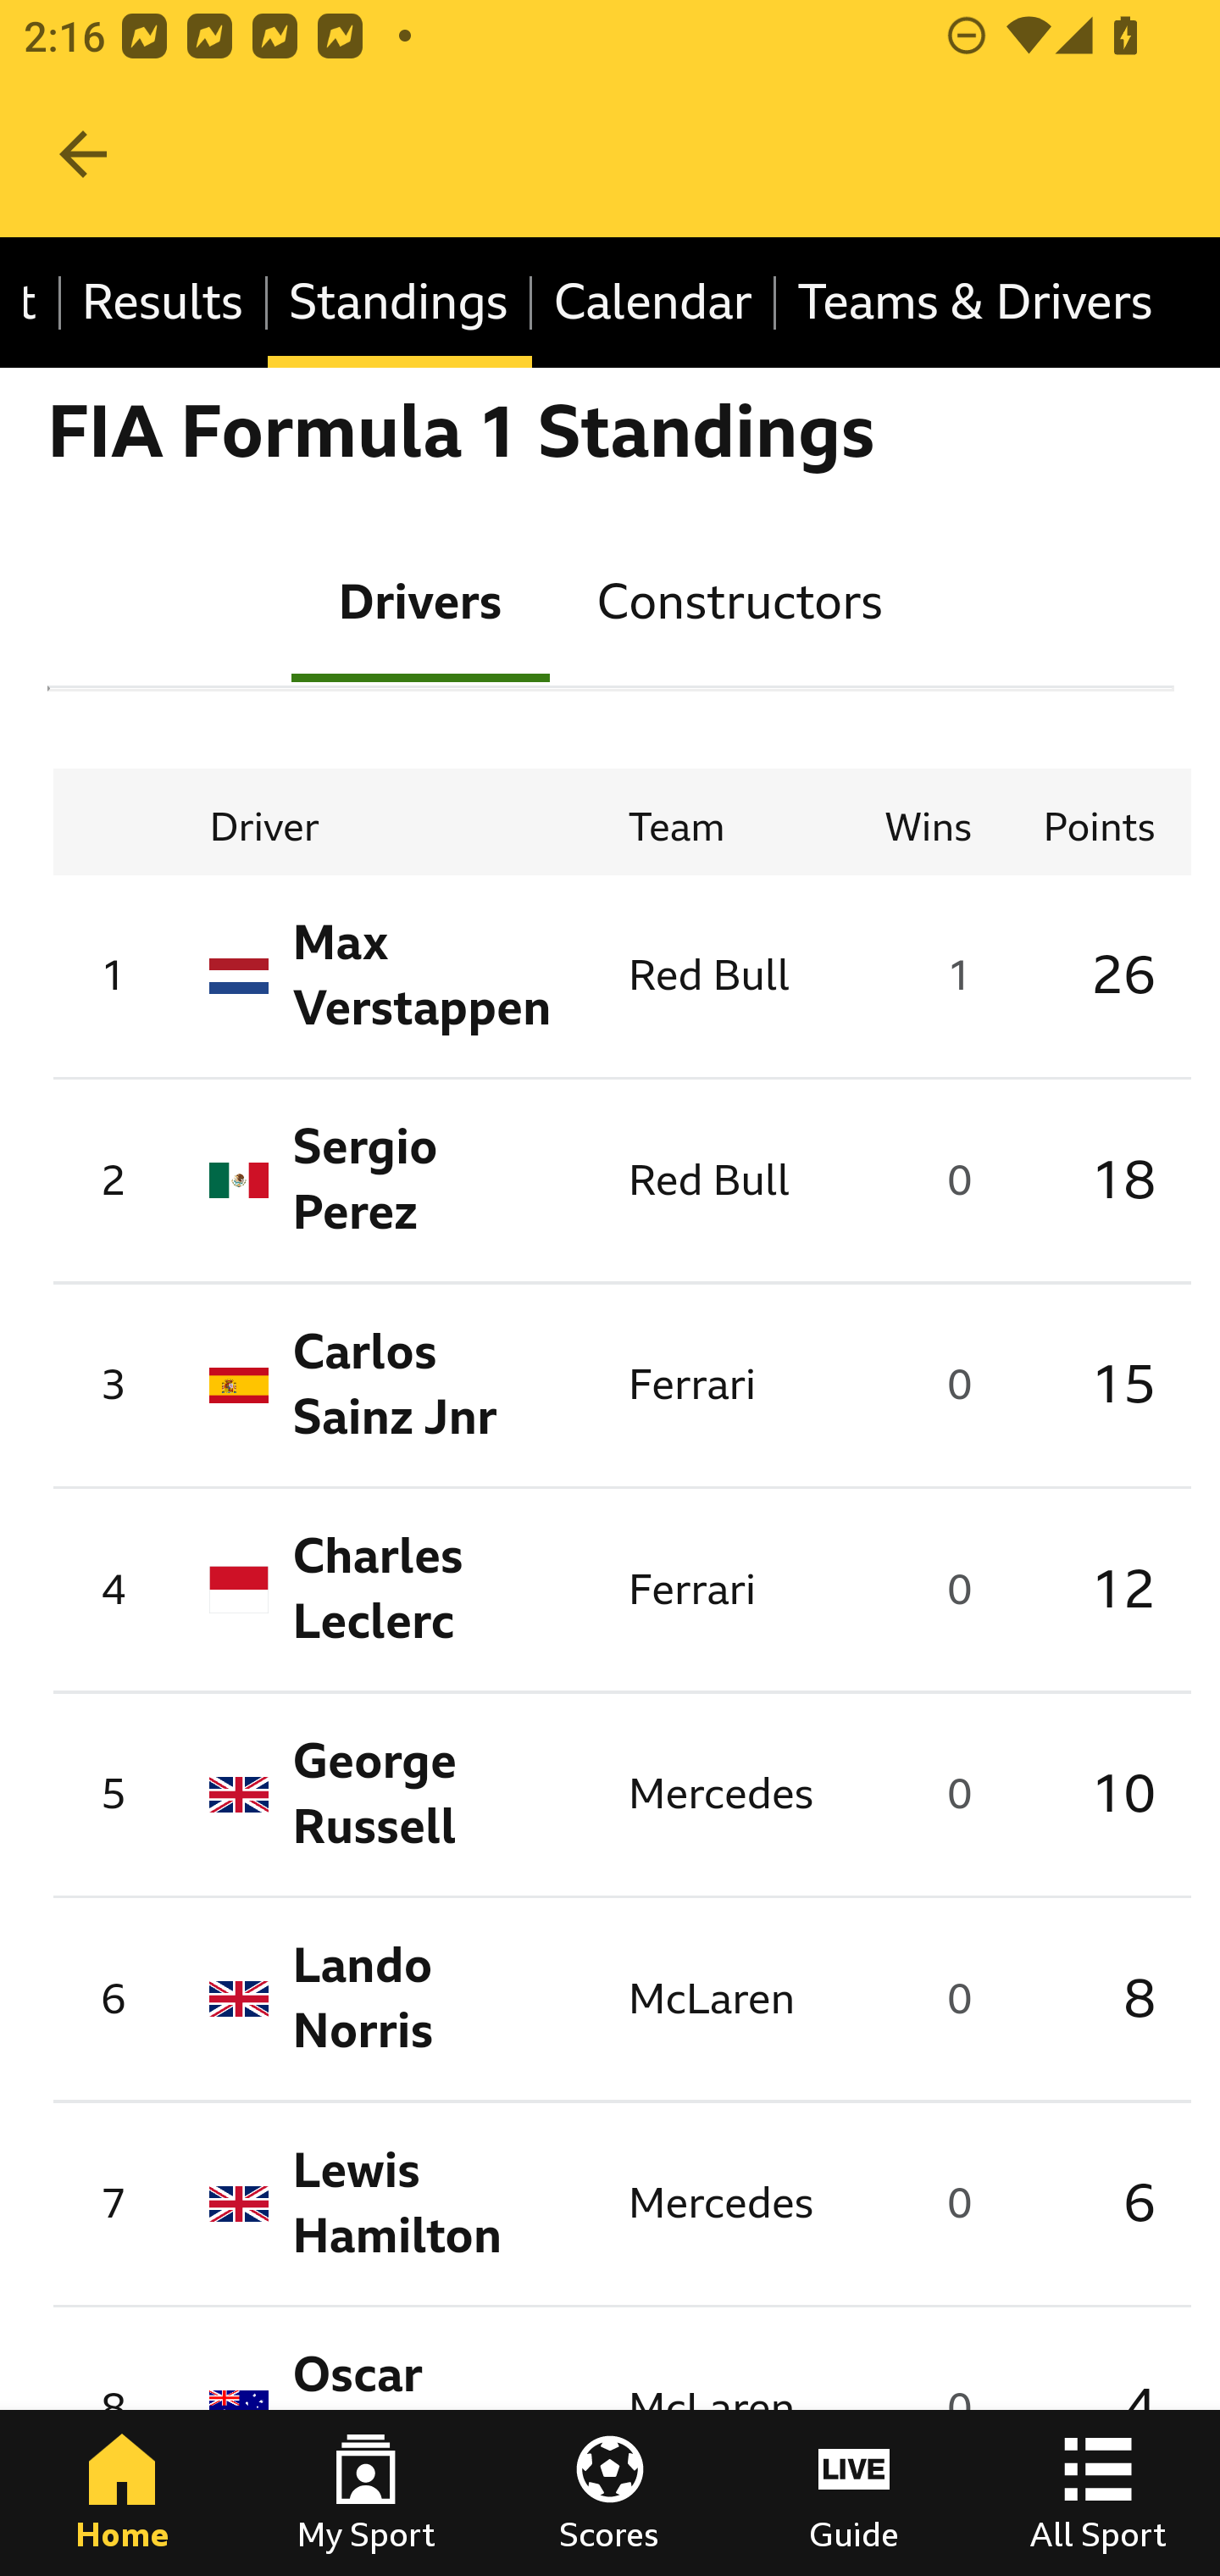 The width and height of the screenshot is (1220, 2576). Describe the element at coordinates (974, 303) in the screenshot. I see `Teams & Drivers` at that location.